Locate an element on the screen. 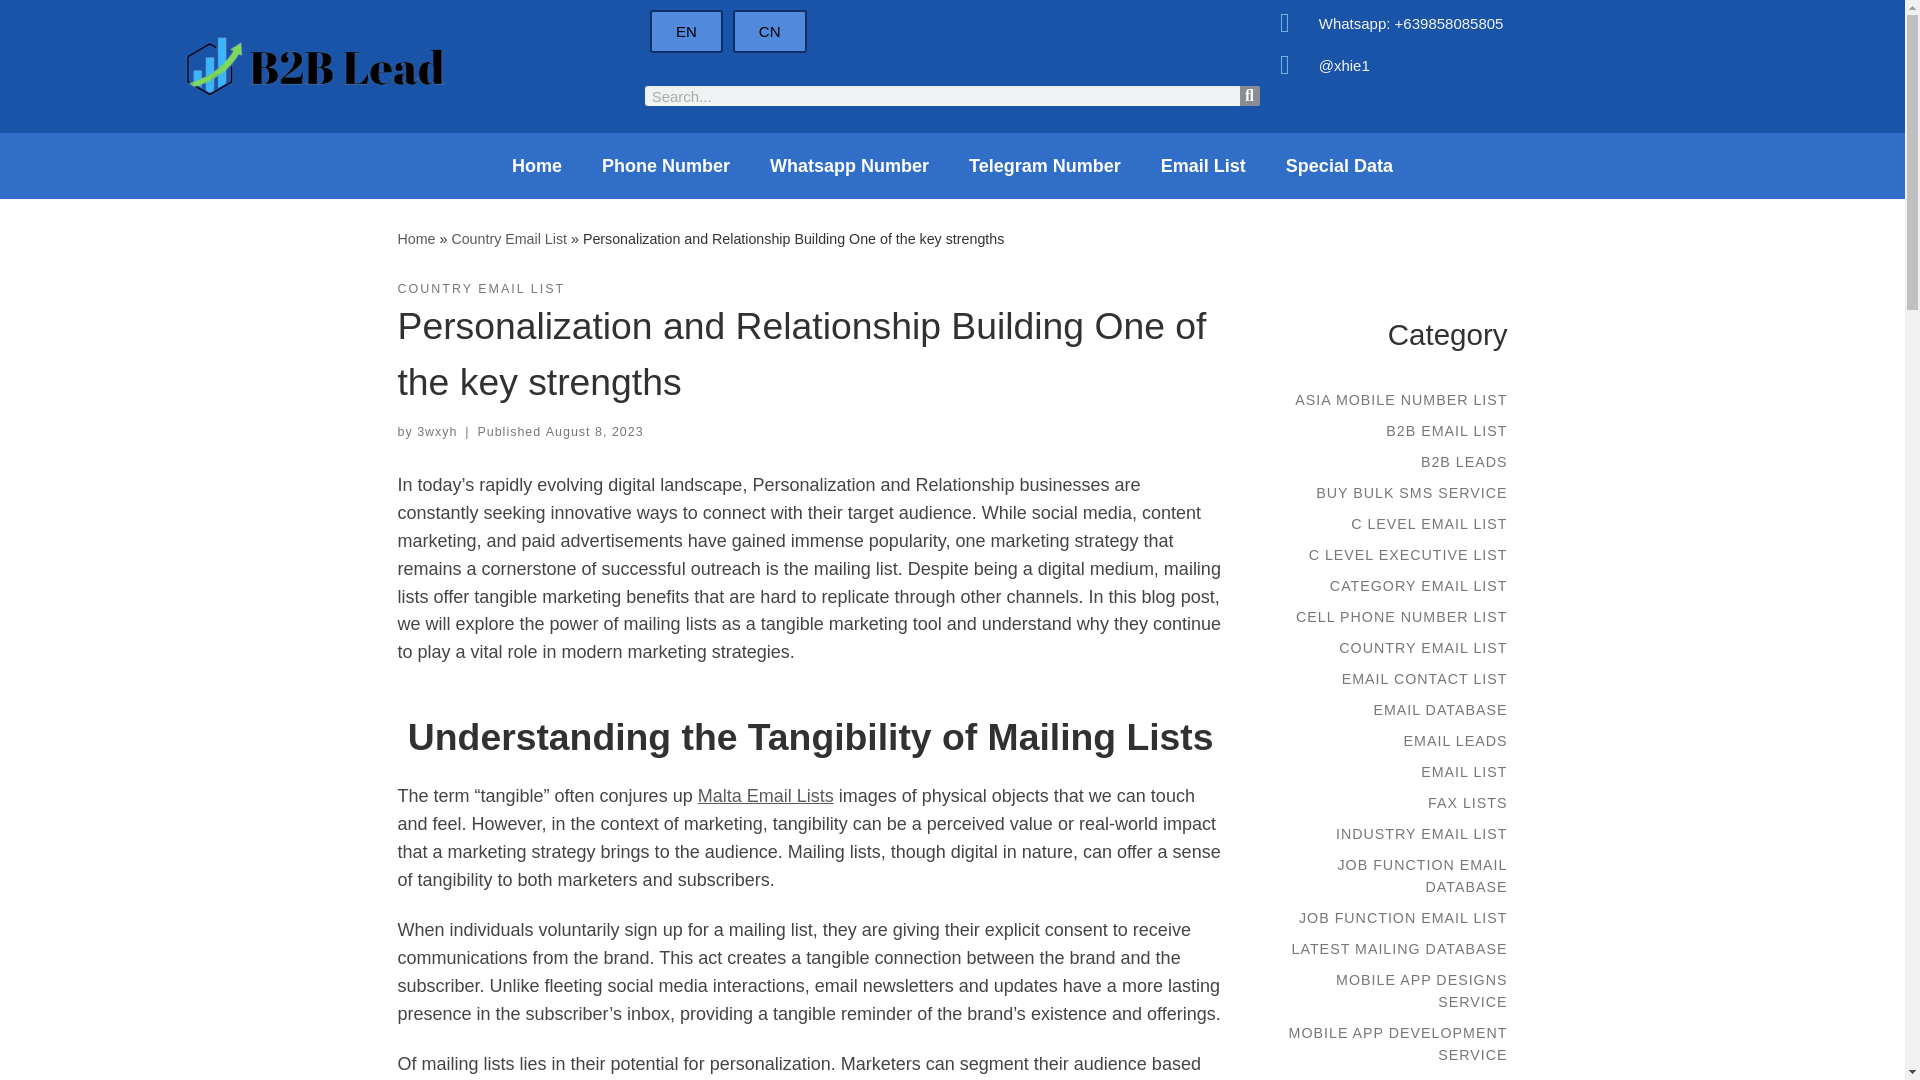 The height and width of the screenshot is (1080, 1920). COUNTRY EMAIL LIST is located at coordinates (482, 289).